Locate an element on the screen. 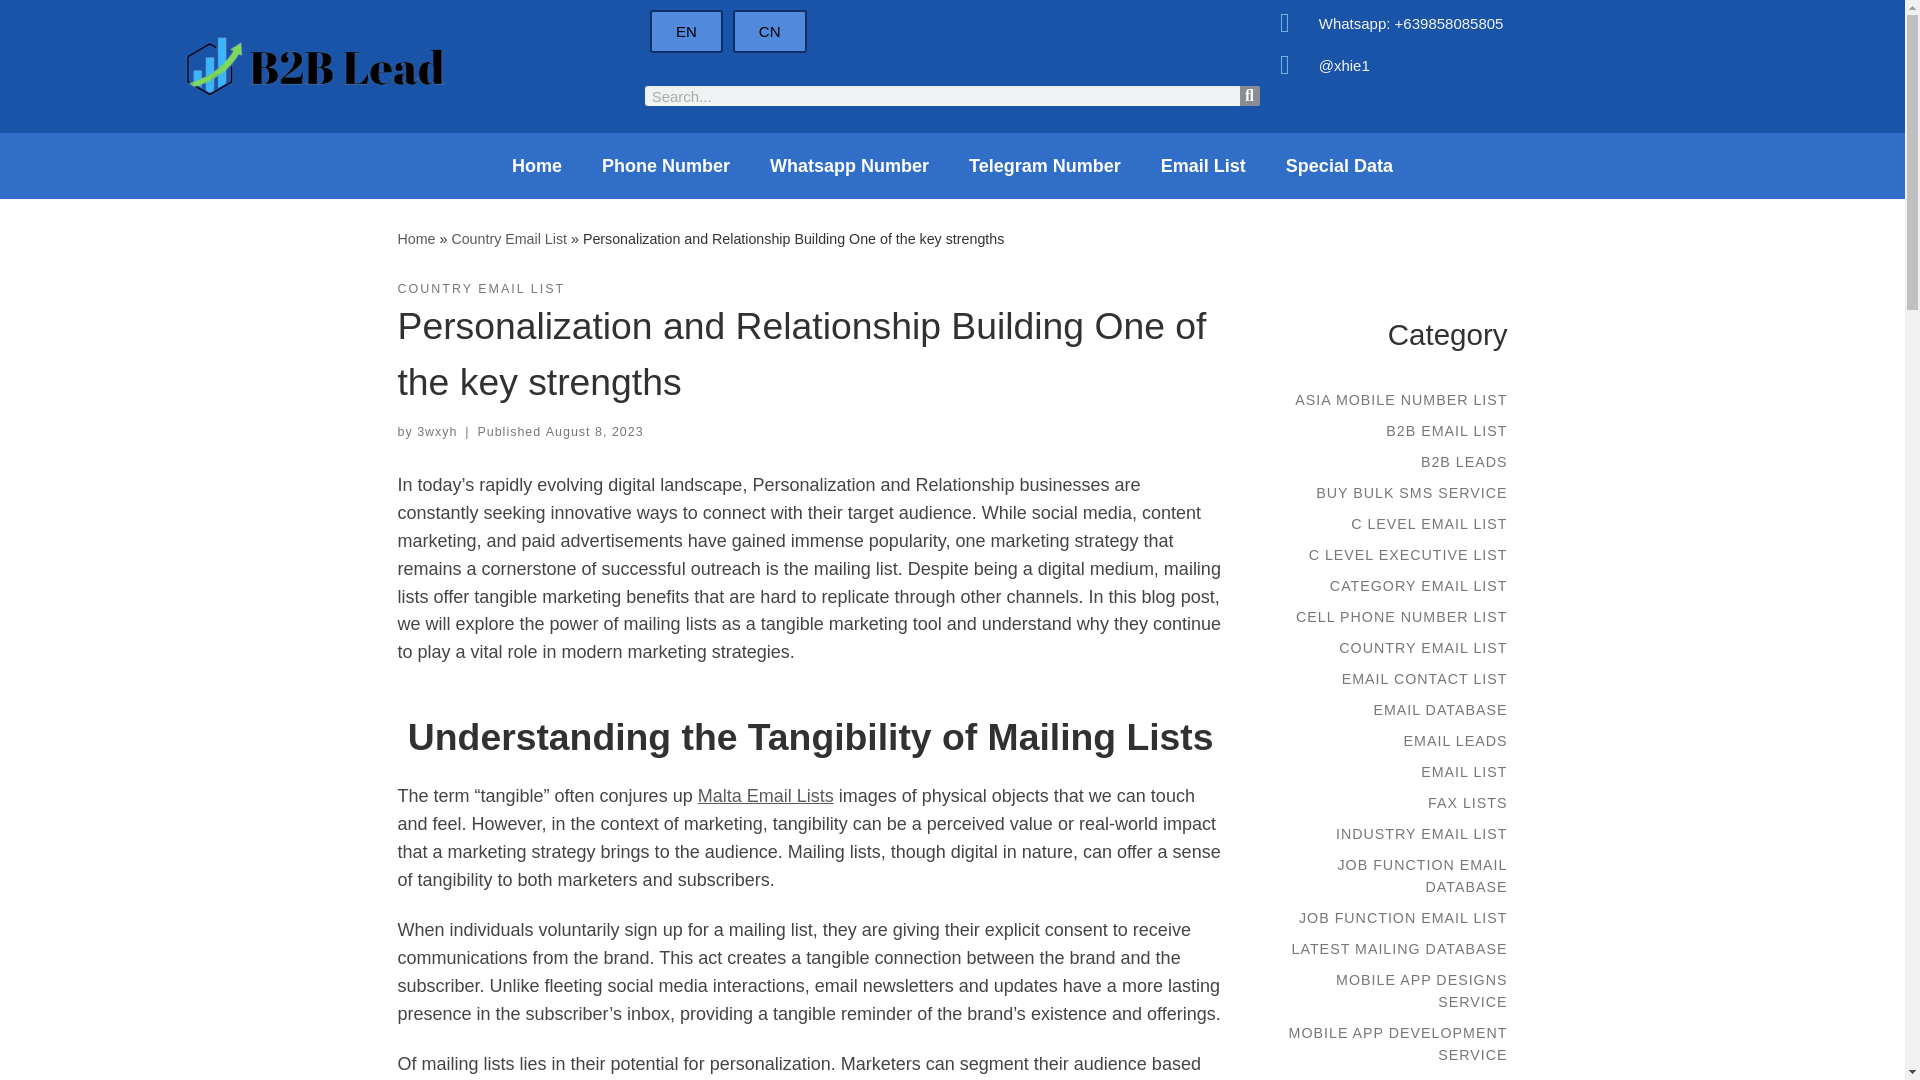 The height and width of the screenshot is (1080, 1920). COUNTRY EMAIL LIST is located at coordinates (482, 289).